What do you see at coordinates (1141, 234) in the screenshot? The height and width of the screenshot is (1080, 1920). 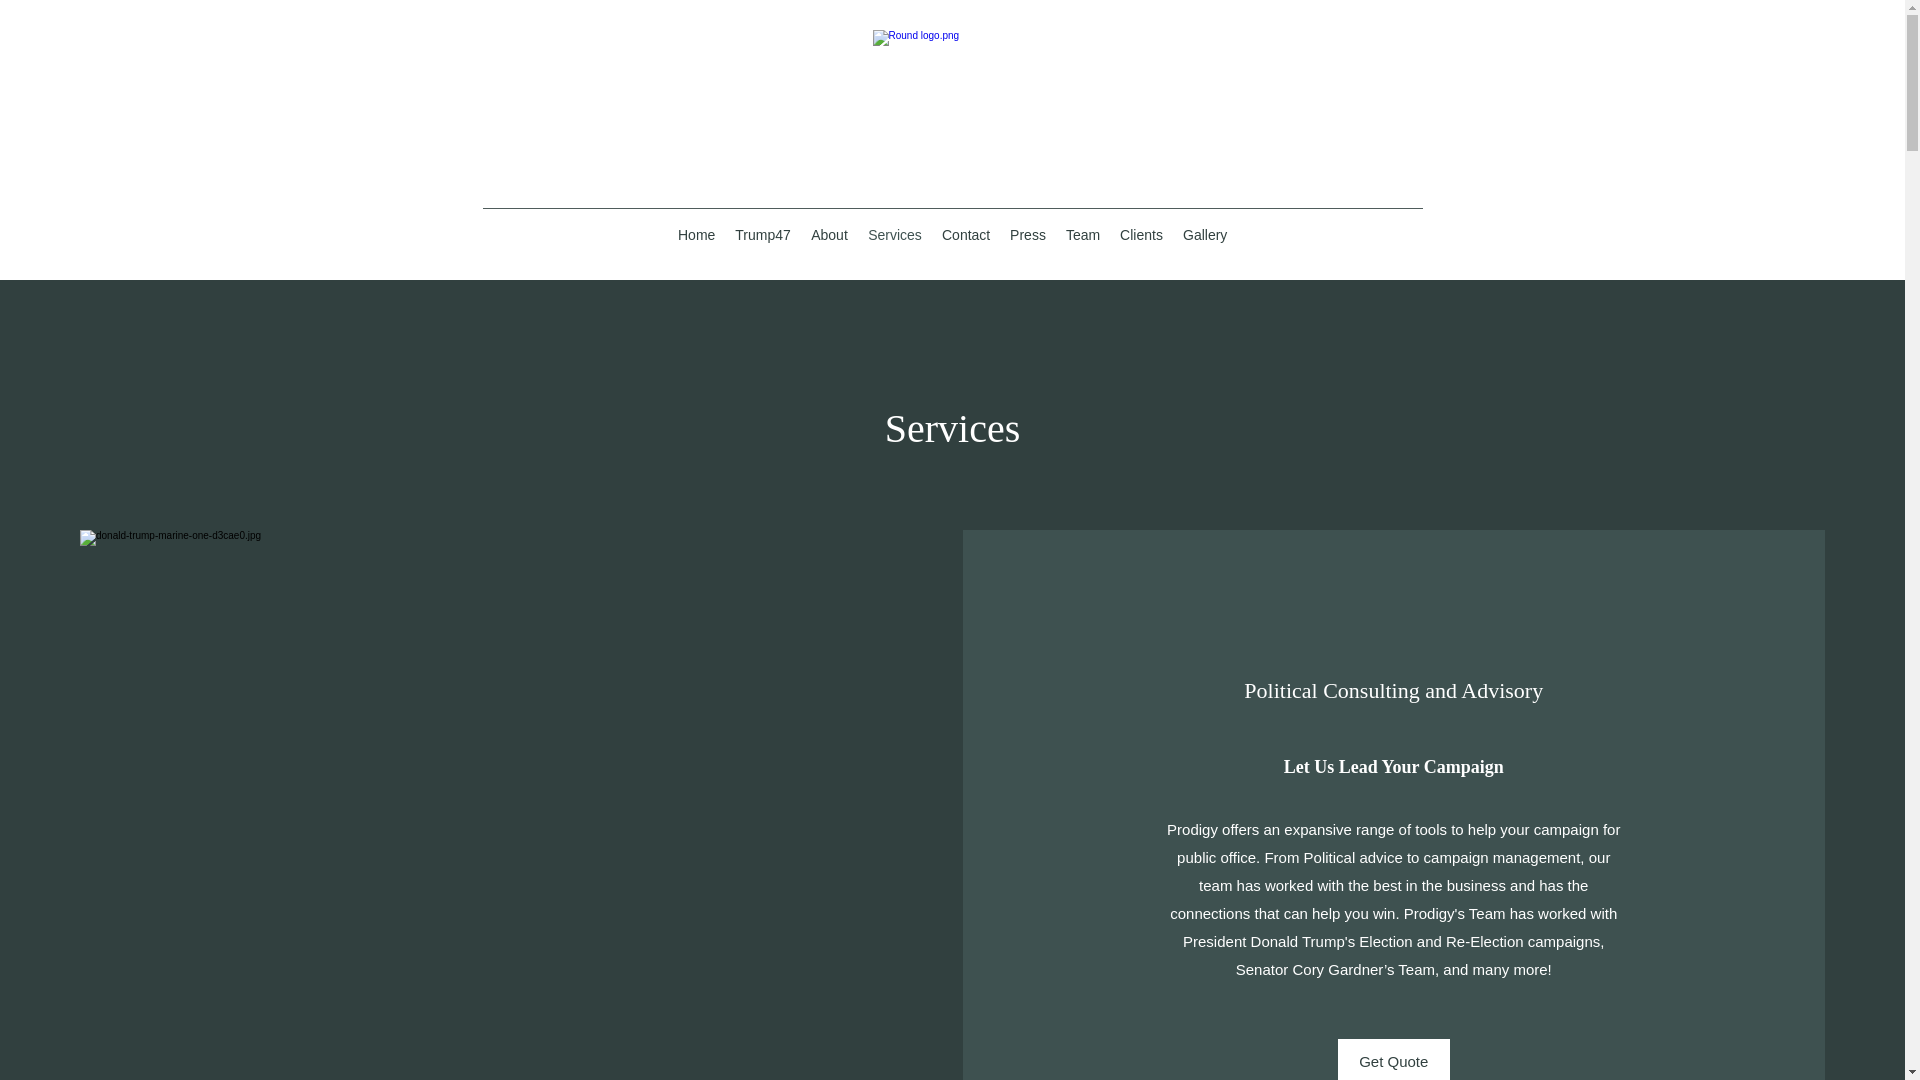 I see `Clients` at bounding box center [1141, 234].